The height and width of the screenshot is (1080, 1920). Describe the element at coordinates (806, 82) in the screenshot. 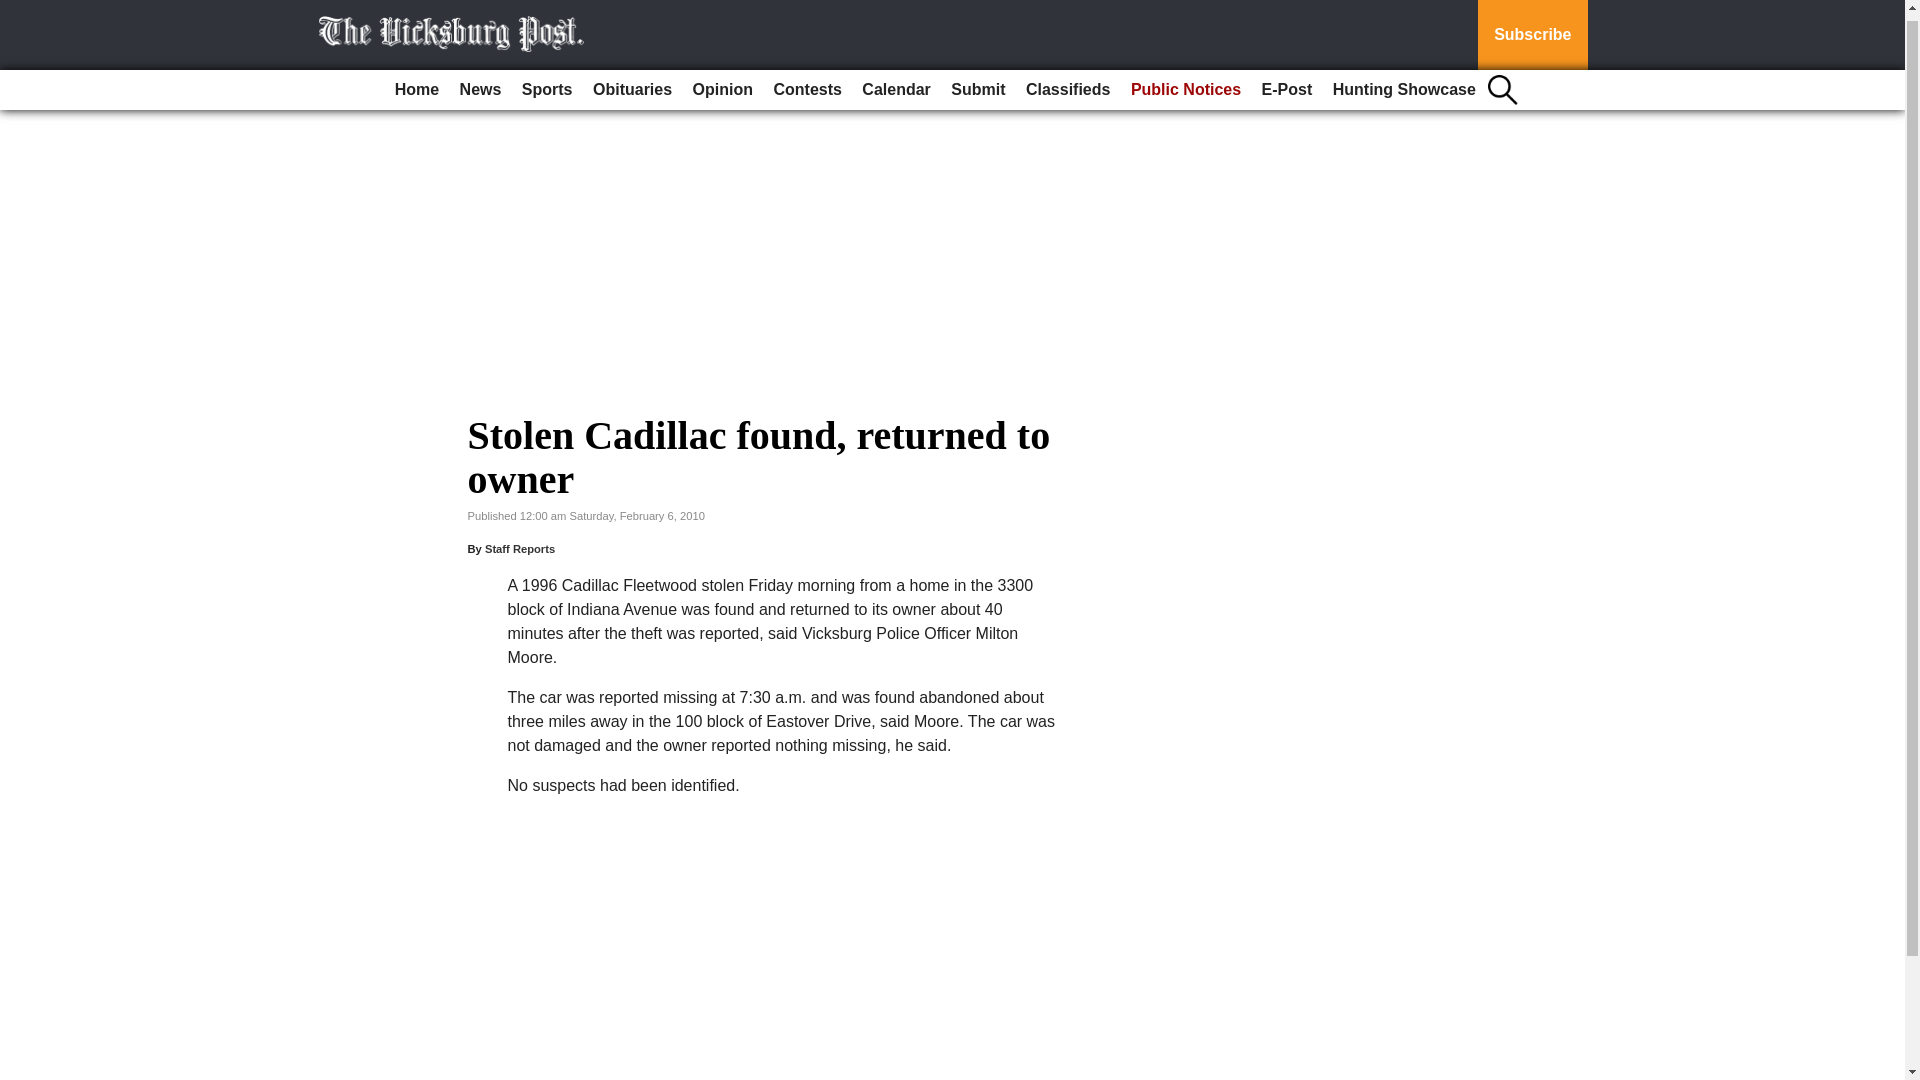

I see `Contests` at that location.